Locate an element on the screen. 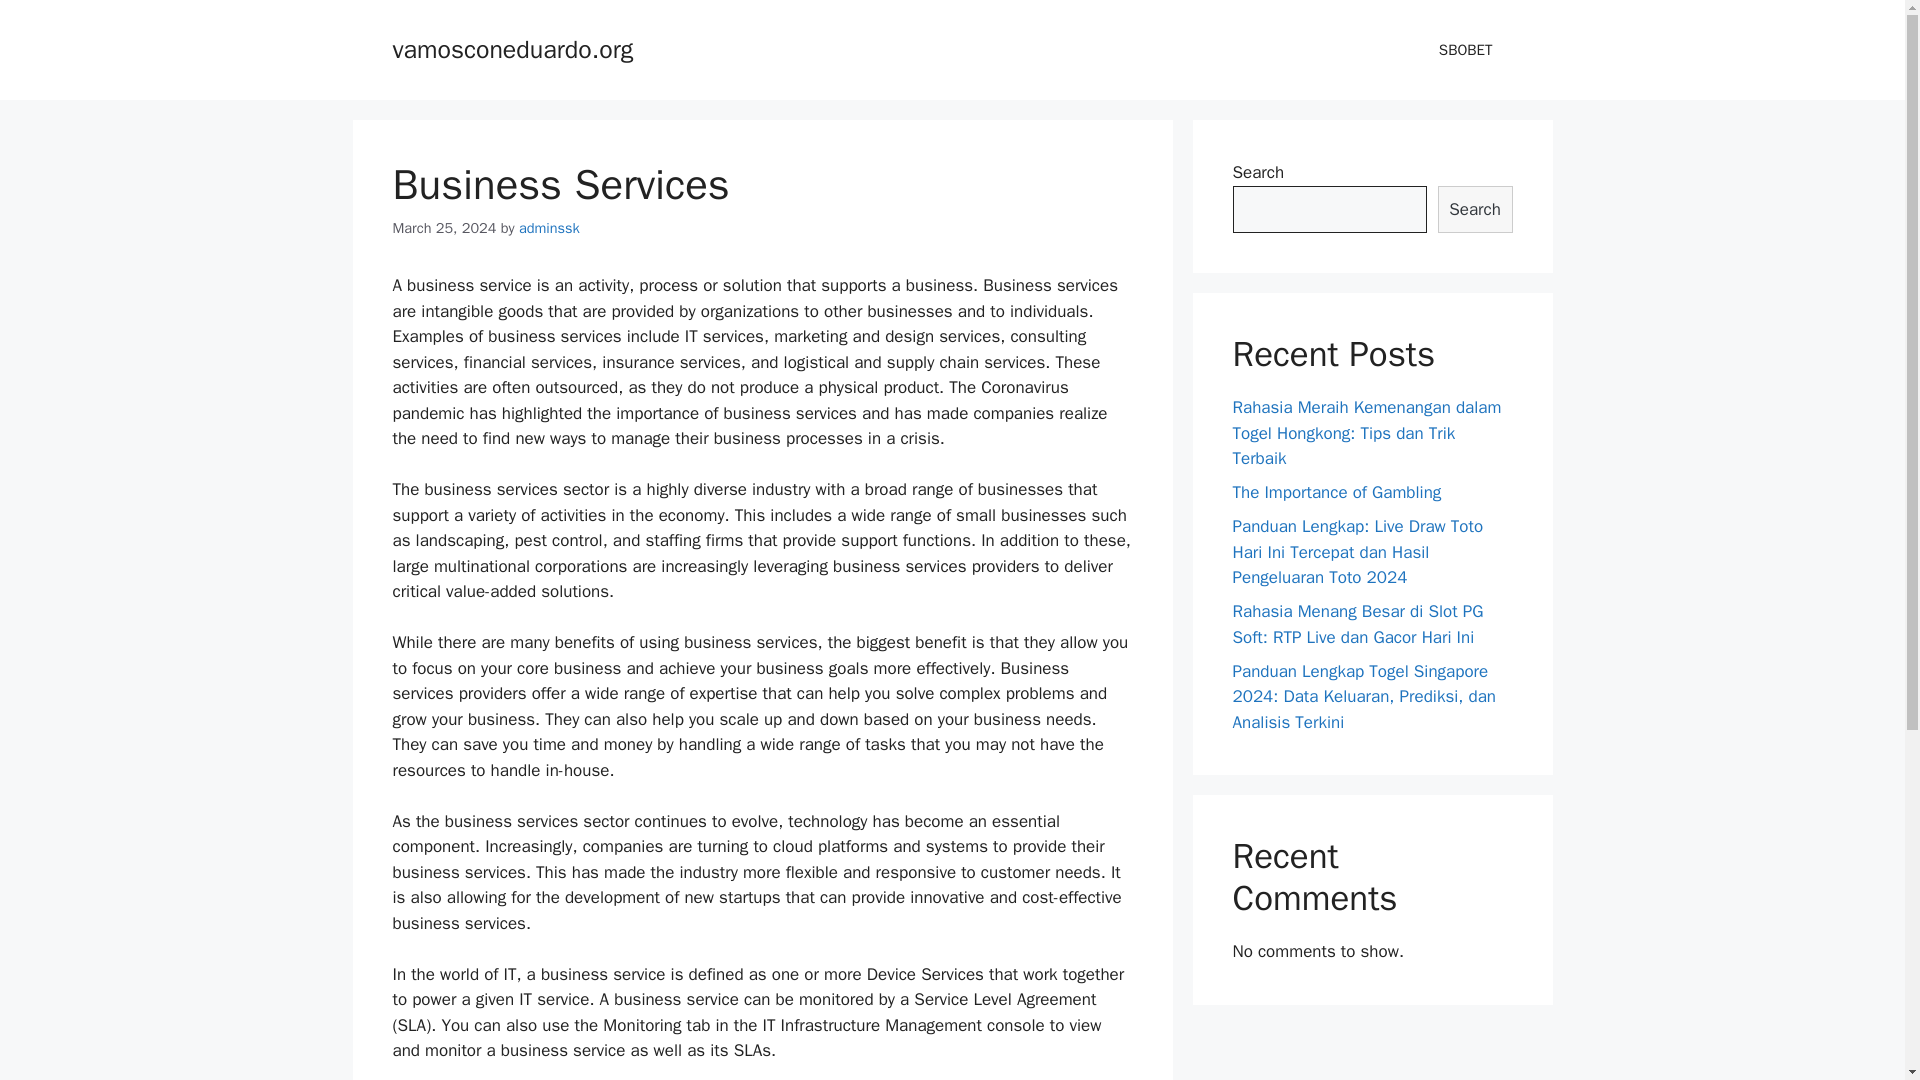 This screenshot has height=1080, width=1920. vamosconeduardo.org is located at coordinates (512, 48).